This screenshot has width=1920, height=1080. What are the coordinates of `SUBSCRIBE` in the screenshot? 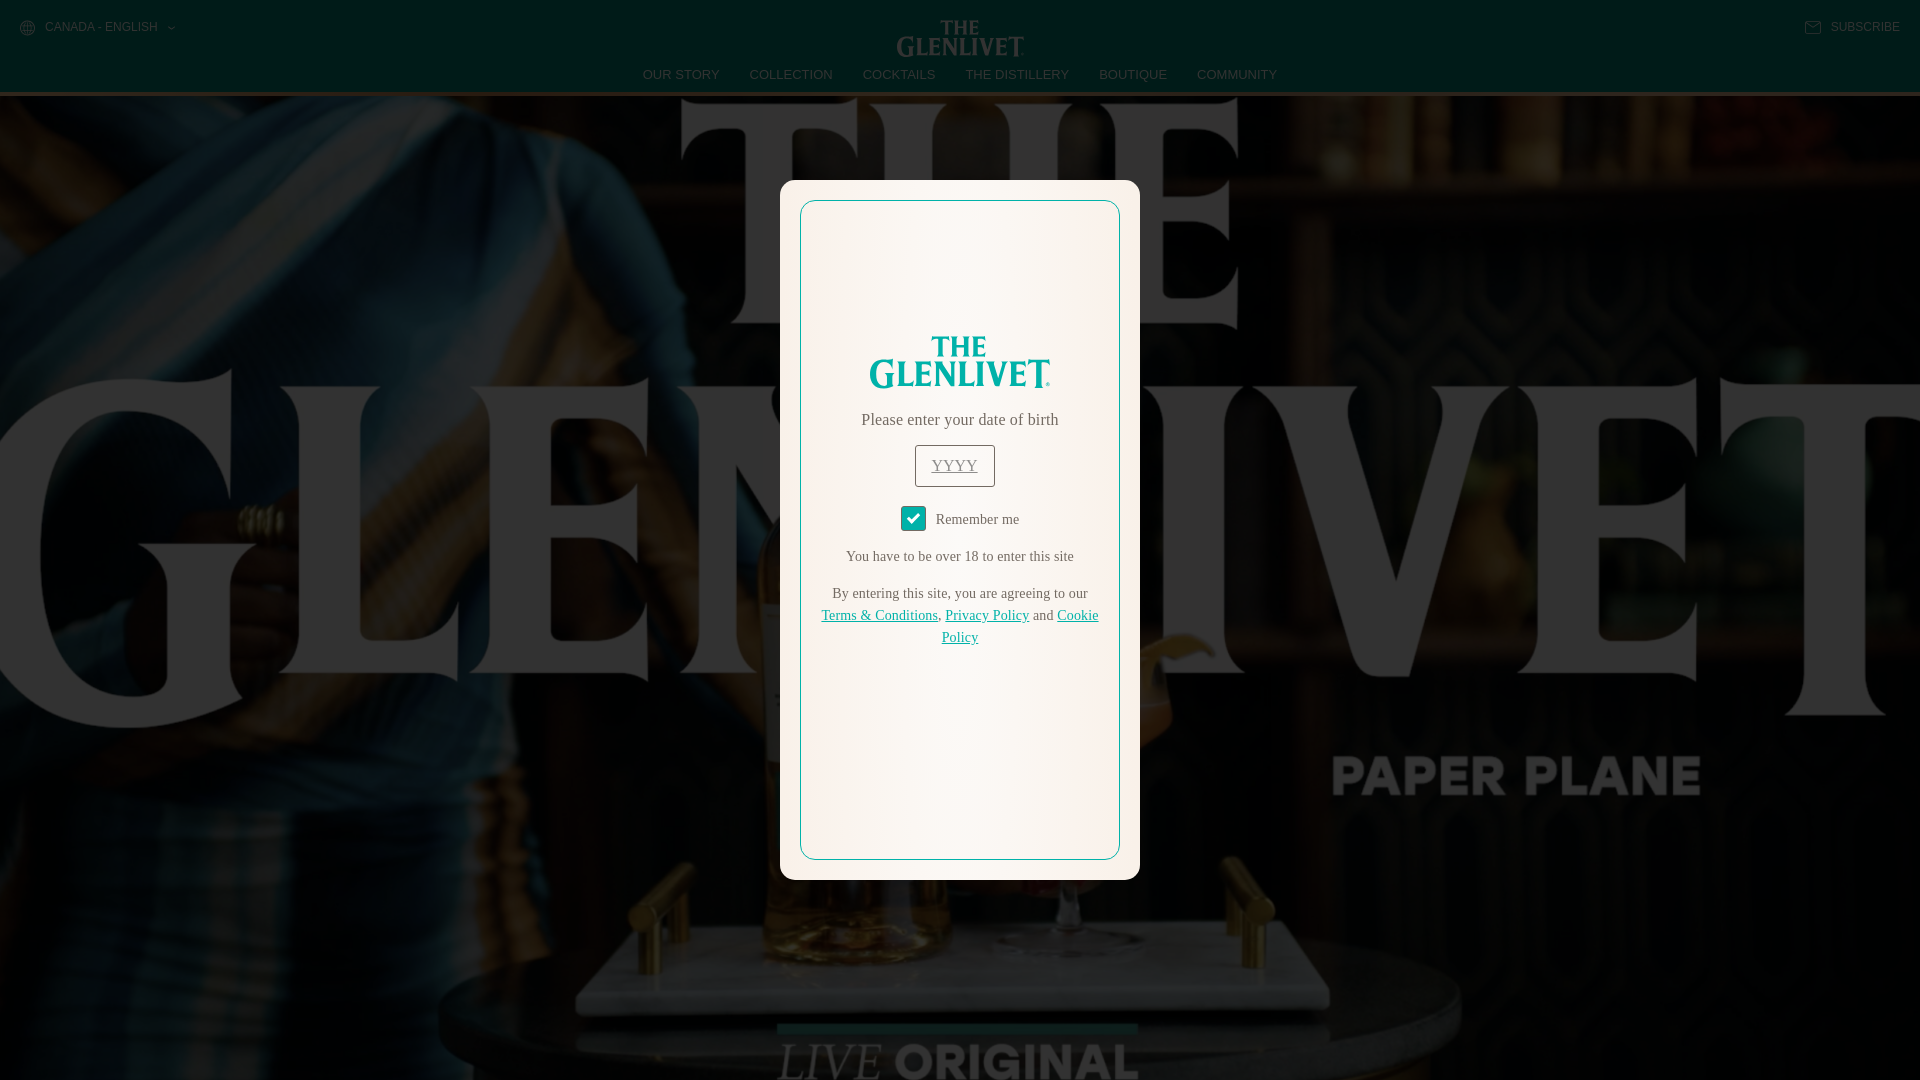 It's located at (1852, 27).